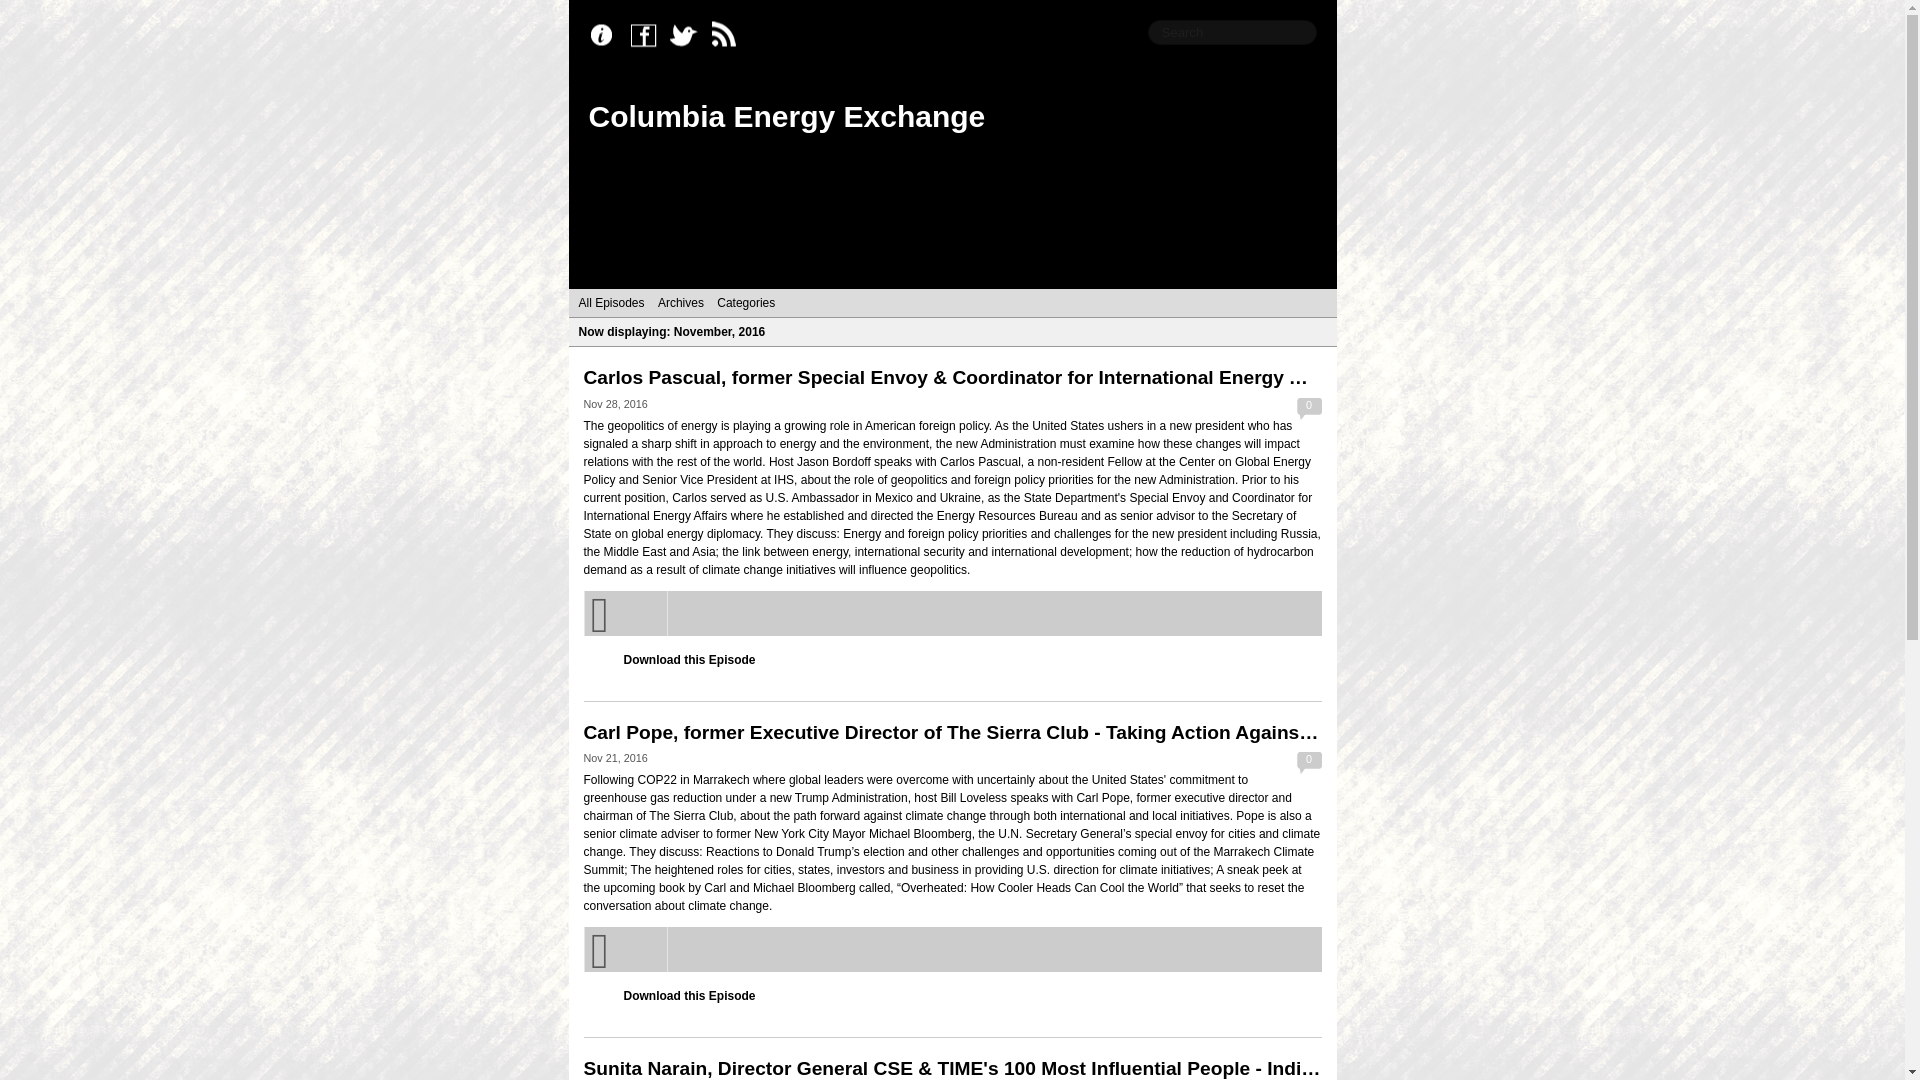  What do you see at coordinates (648, 35) in the screenshot?
I see `Facebook` at bounding box center [648, 35].